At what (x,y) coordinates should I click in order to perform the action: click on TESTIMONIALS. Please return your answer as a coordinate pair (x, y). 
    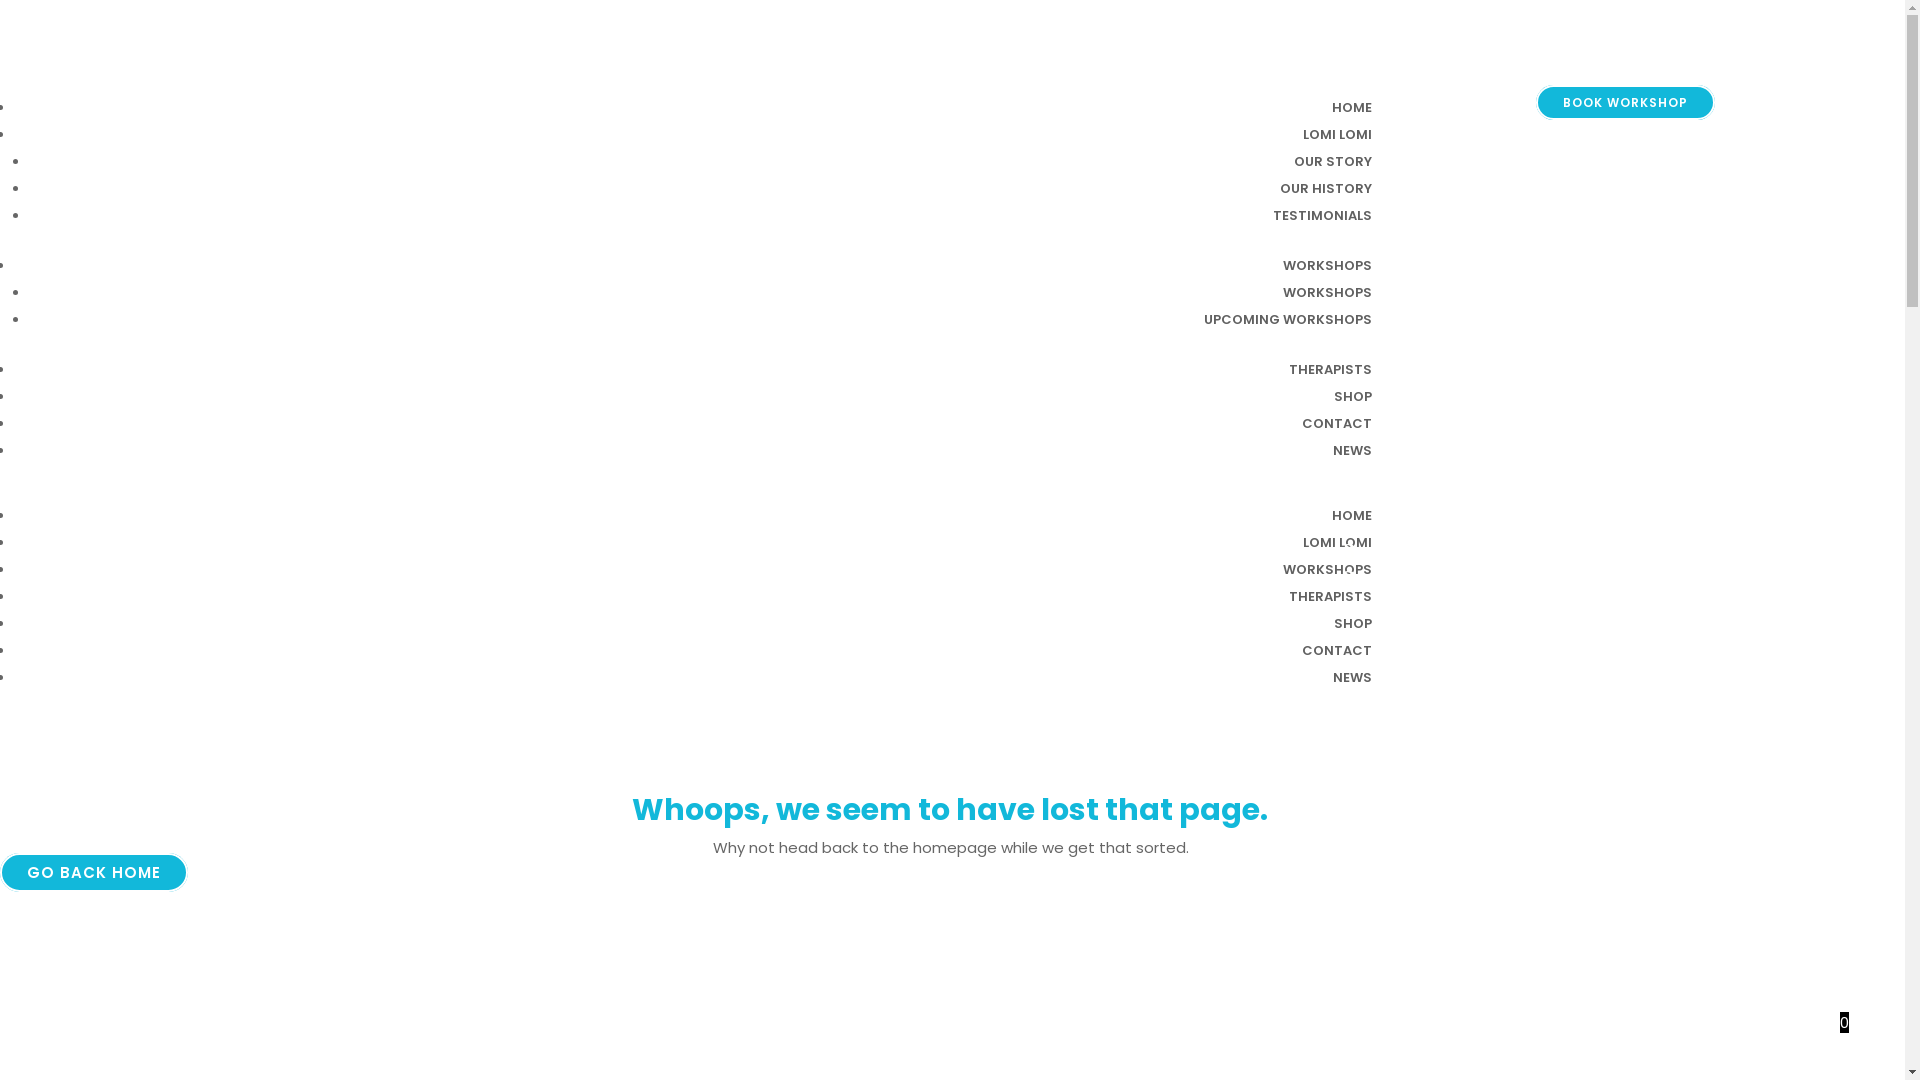
    Looking at the image, I should click on (1322, 216).